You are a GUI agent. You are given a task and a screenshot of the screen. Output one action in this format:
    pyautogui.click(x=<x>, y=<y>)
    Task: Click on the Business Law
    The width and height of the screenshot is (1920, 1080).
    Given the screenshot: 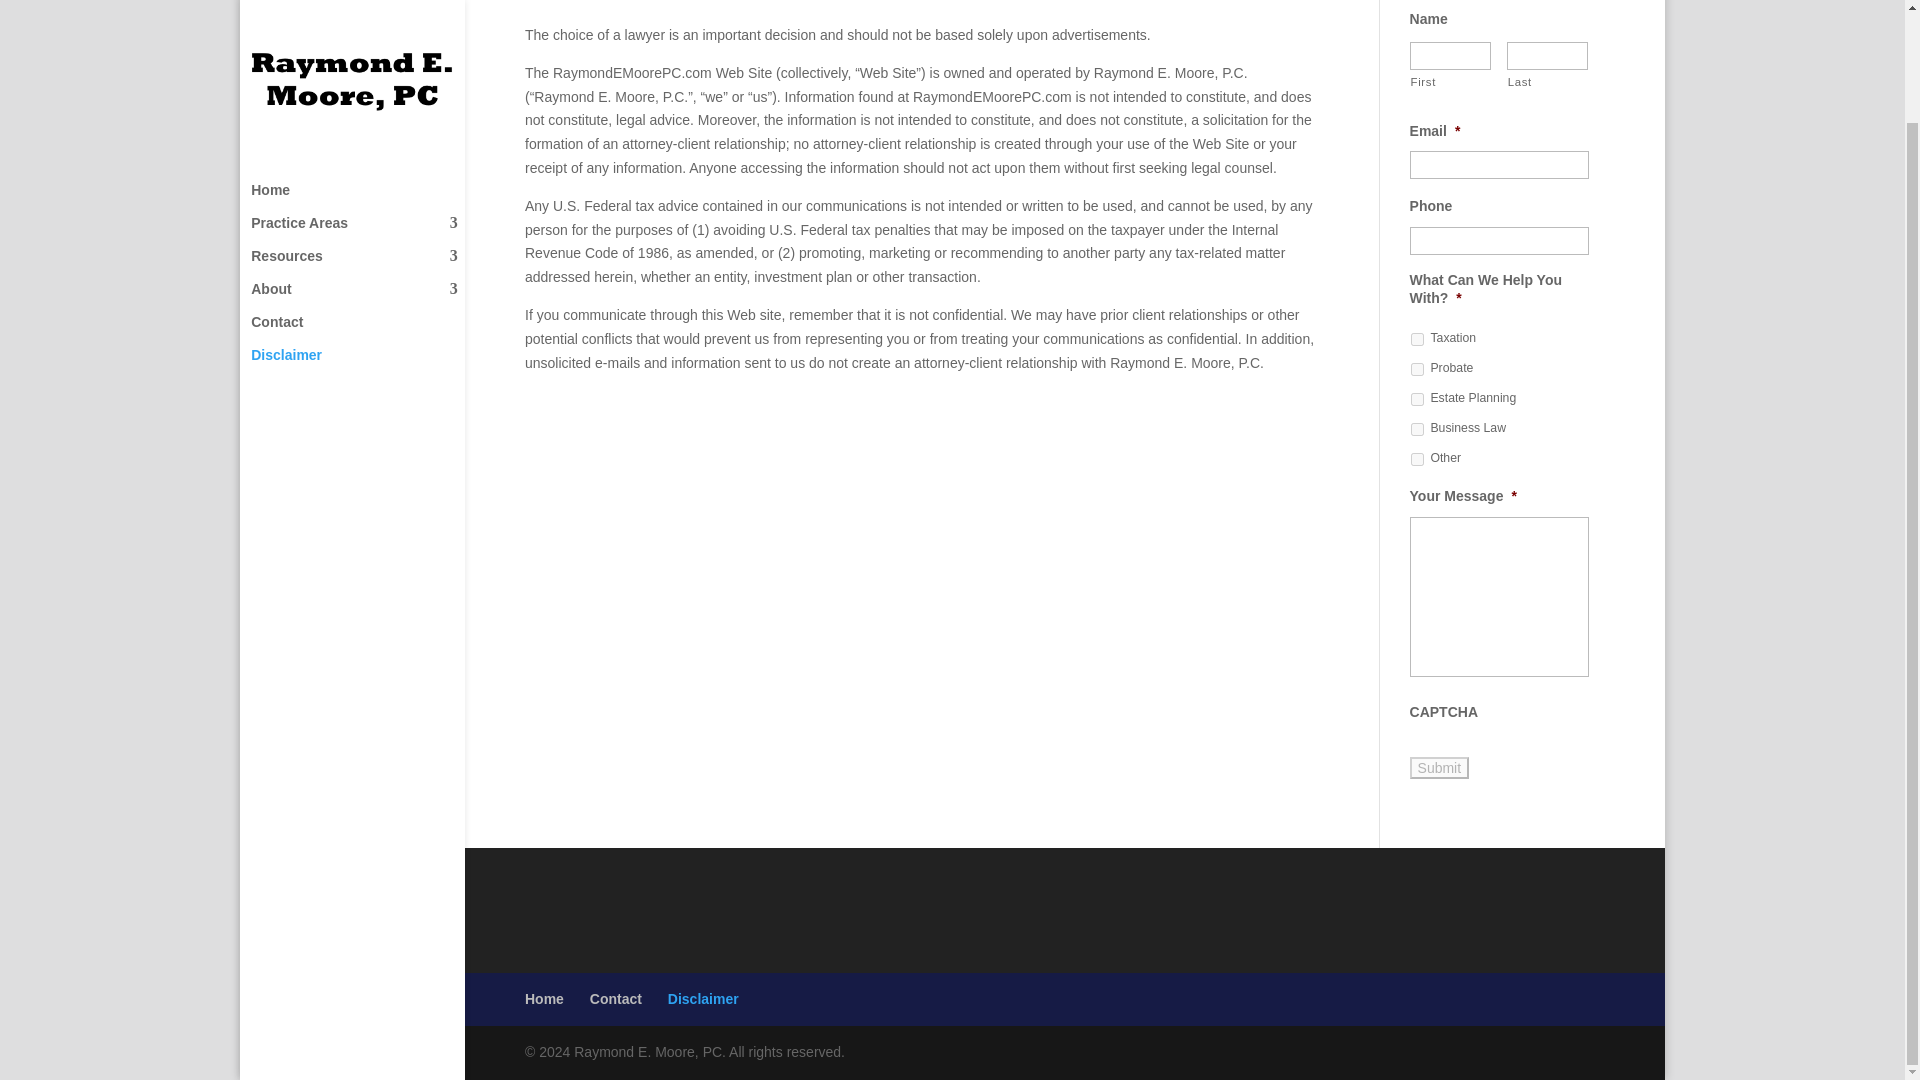 What is the action you would take?
    pyautogui.click(x=1418, y=430)
    